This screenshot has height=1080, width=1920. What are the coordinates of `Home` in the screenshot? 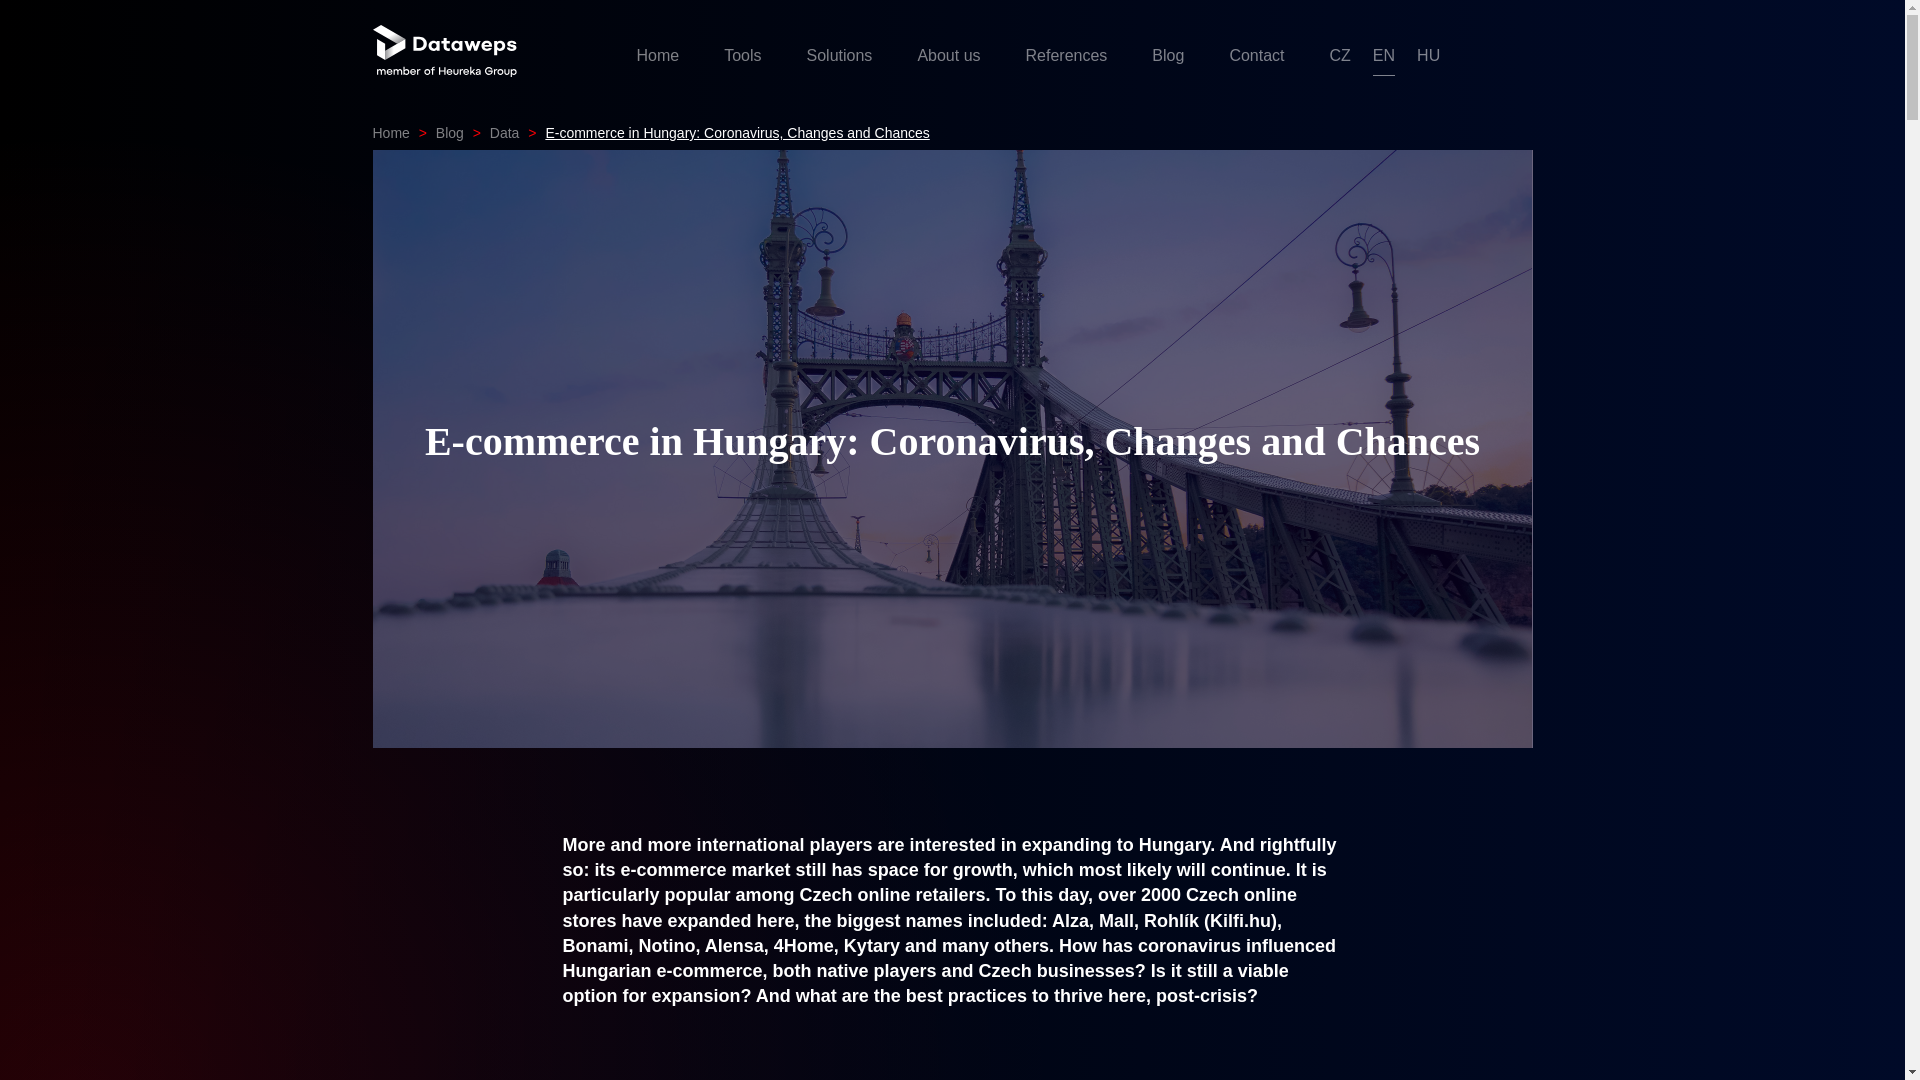 It's located at (657, 55).